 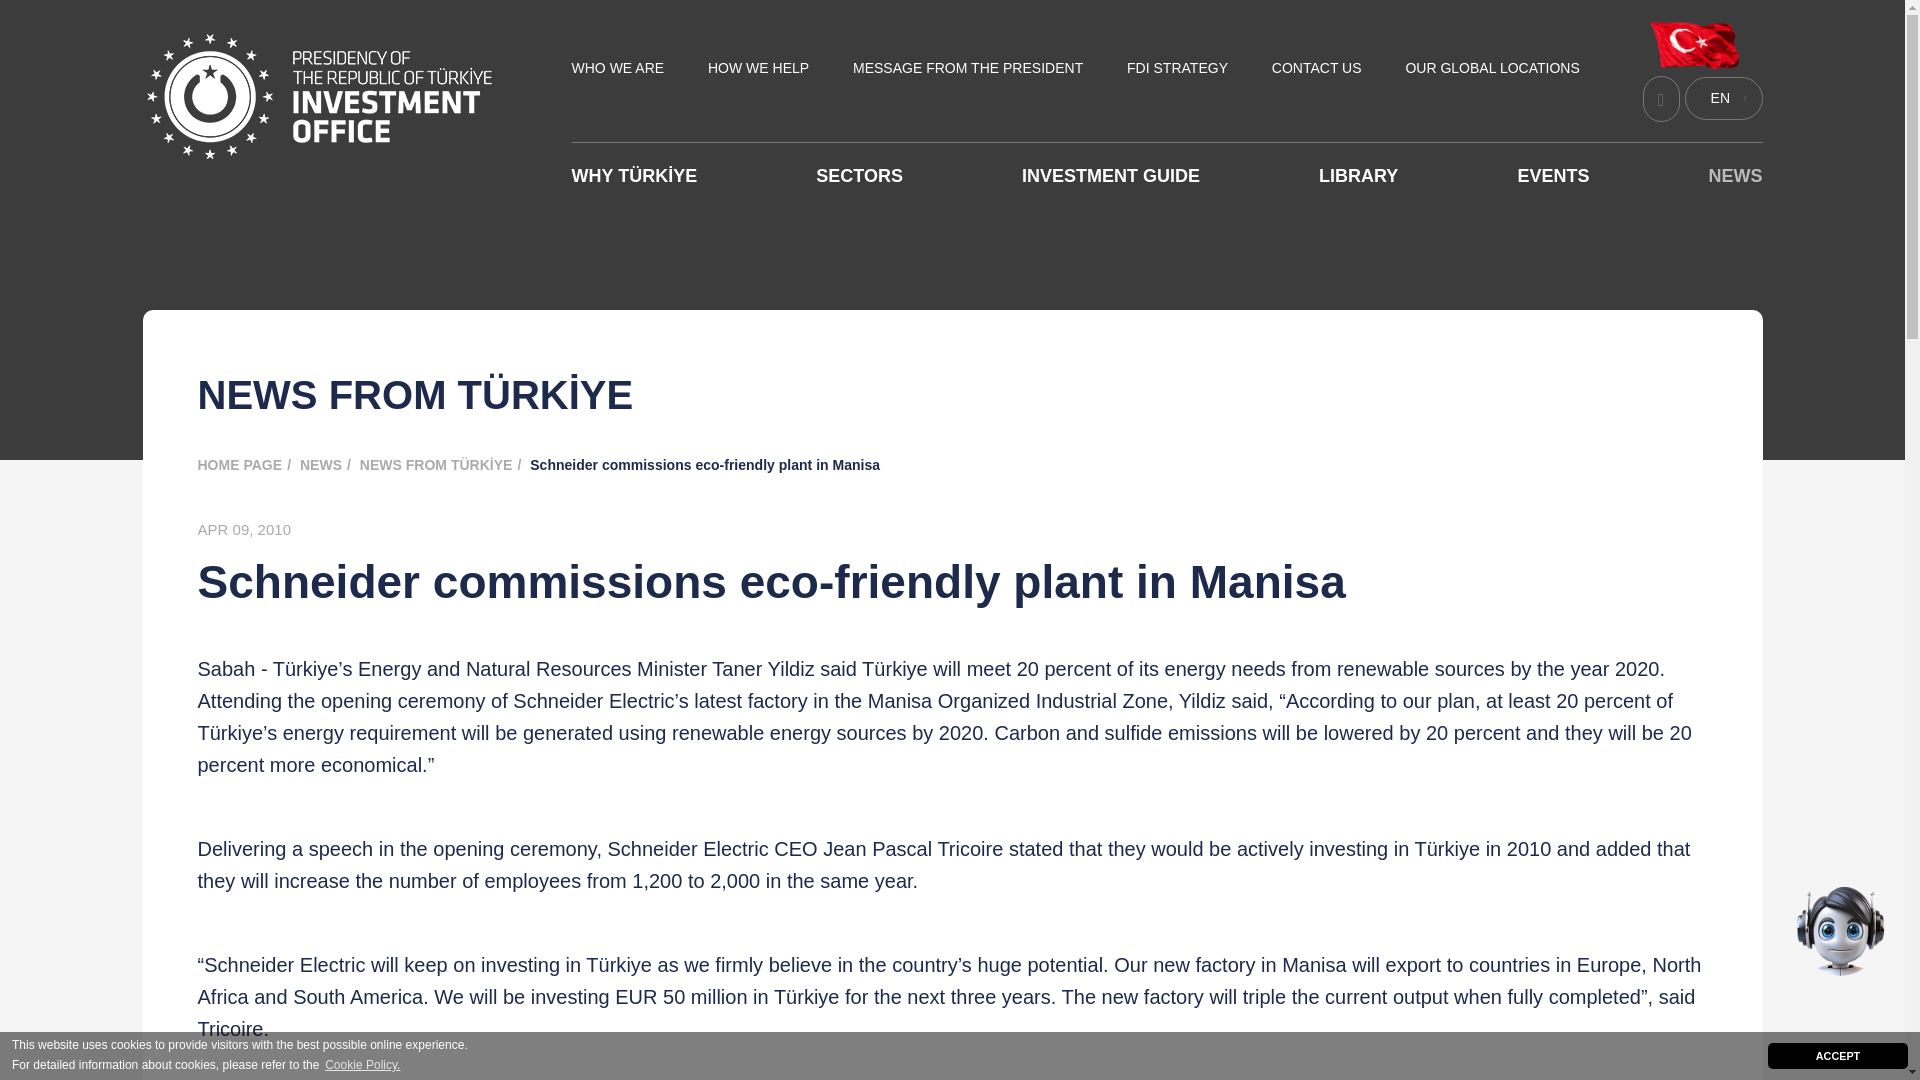 I want to click on NEWS, so click(x=327, y=464).